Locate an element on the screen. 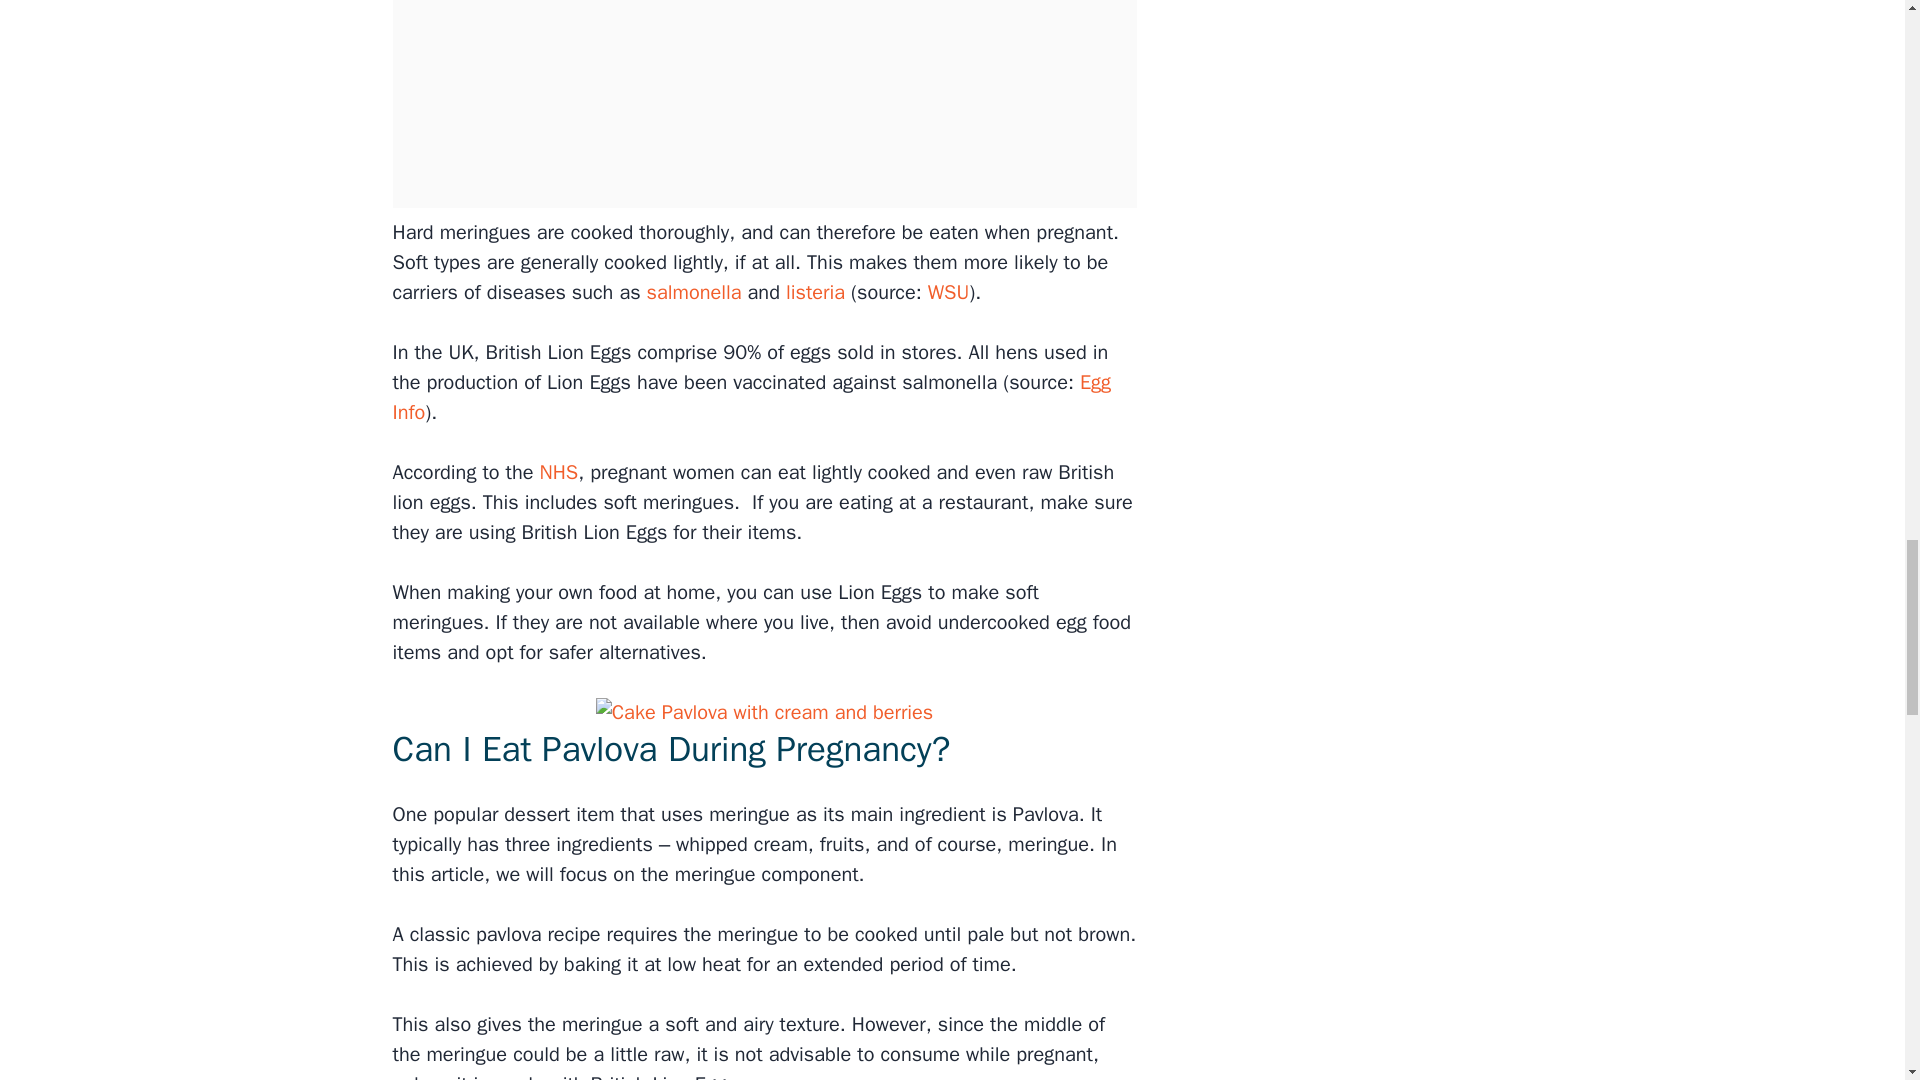 The image size is (1920, 1080). listeria is located at coordinates (814, 292).